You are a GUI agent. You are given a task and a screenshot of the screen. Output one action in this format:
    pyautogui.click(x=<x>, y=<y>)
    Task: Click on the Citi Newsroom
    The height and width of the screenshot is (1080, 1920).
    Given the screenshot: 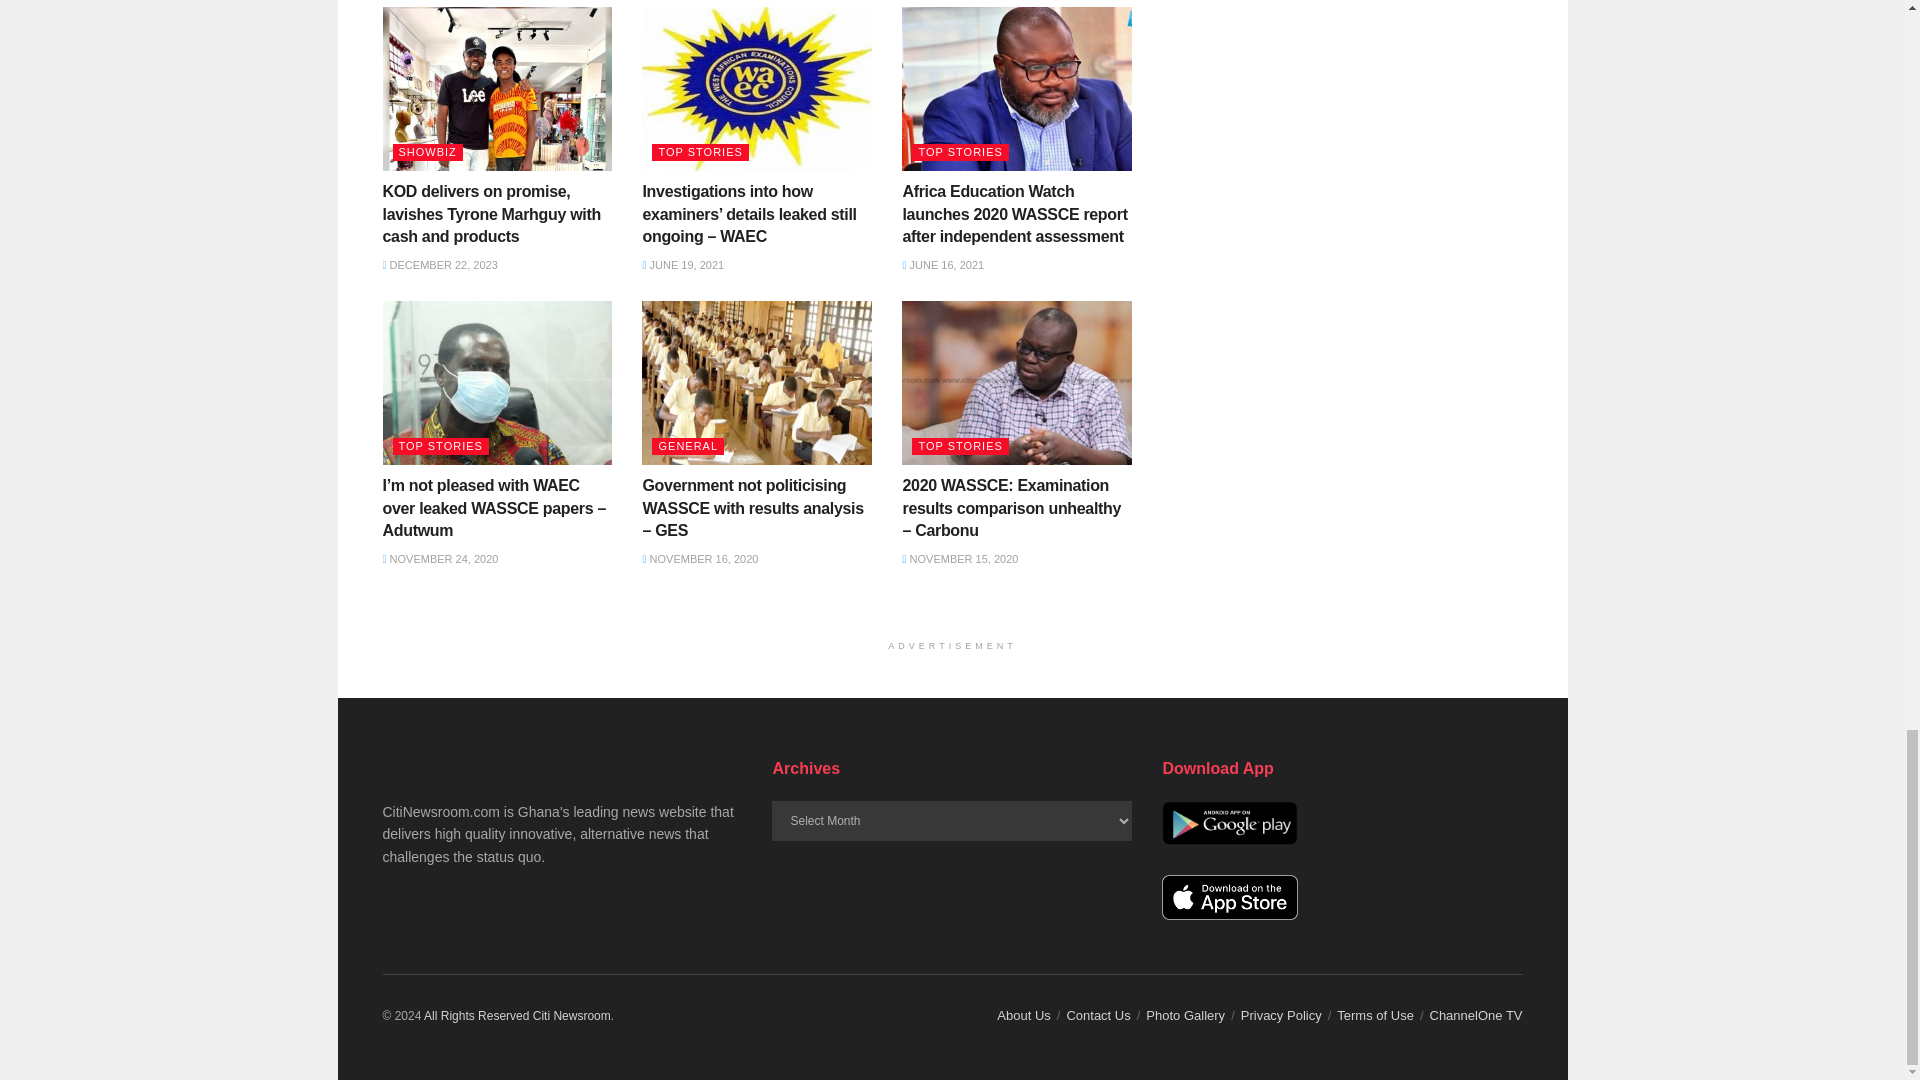 What is the action you would take?
    pyautogui.click(x=476, y=1015)
    